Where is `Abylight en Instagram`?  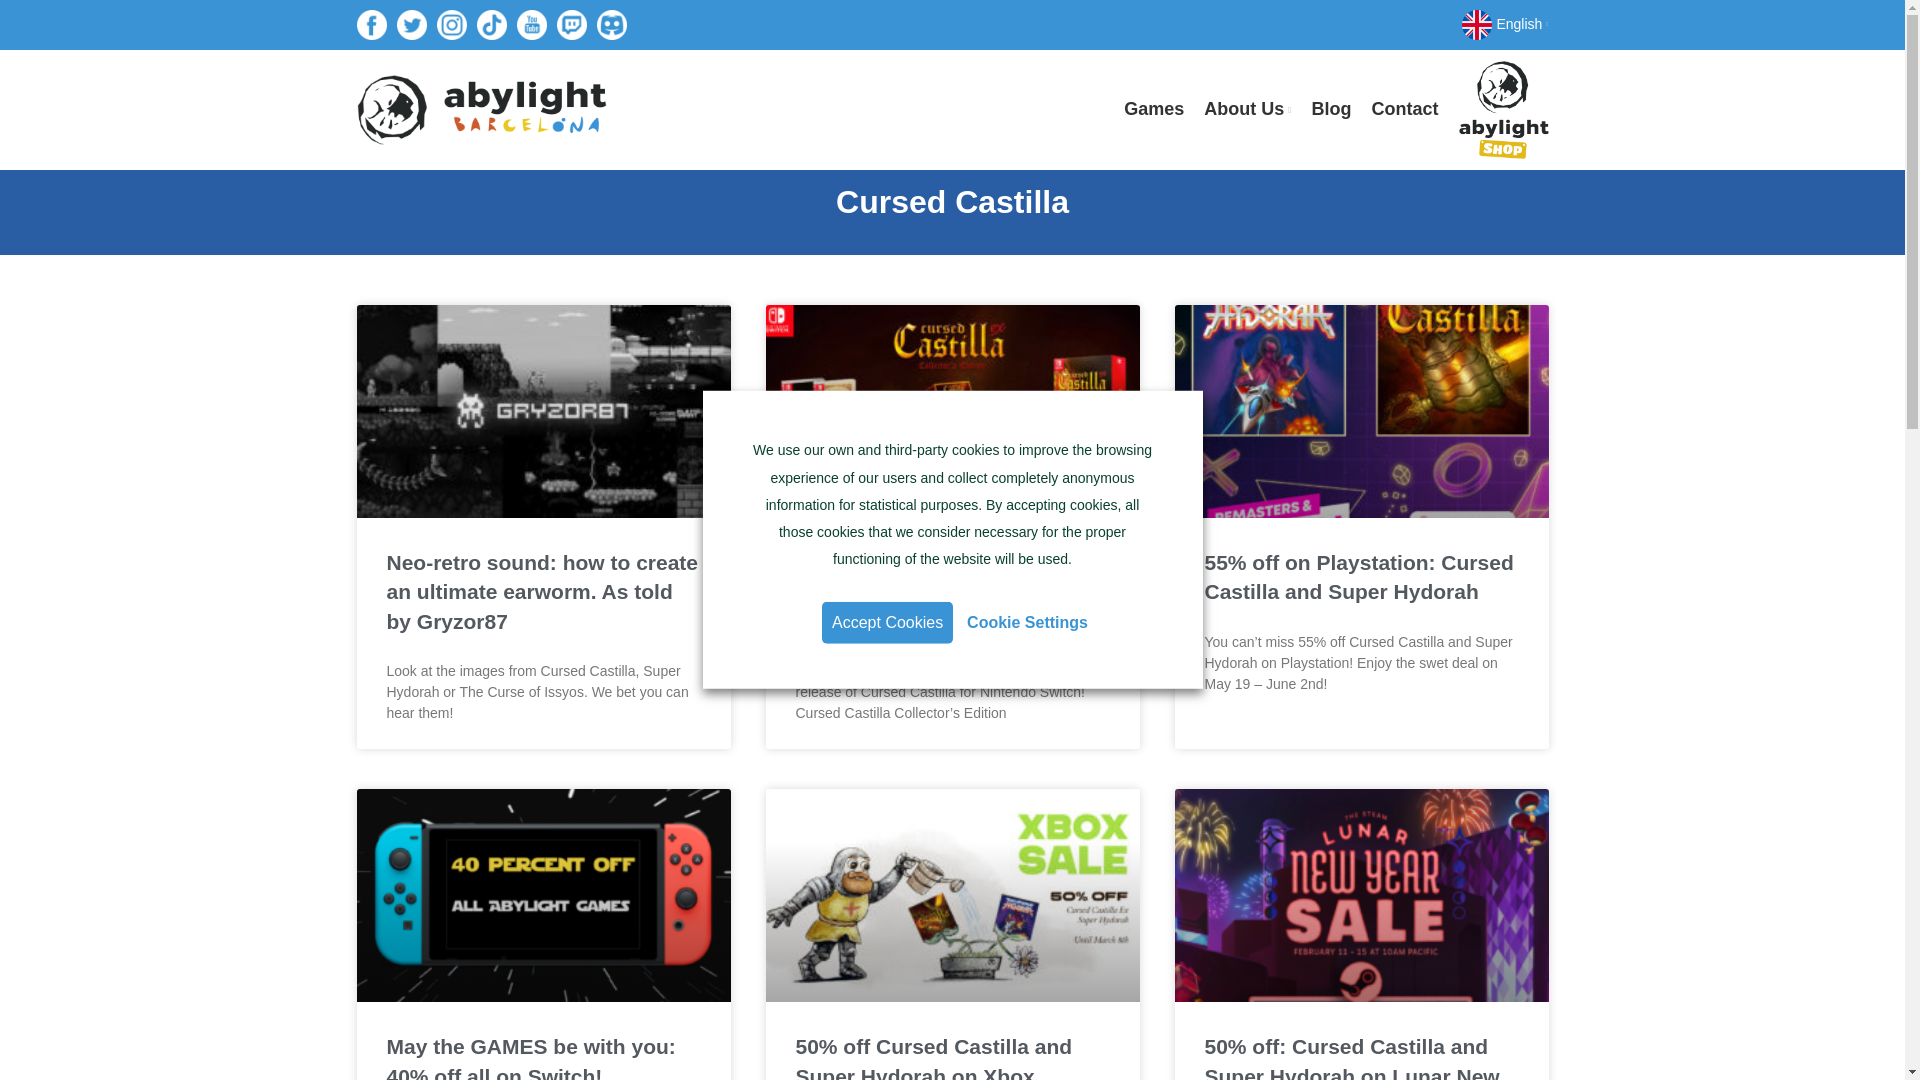 Abylight en Instagram is located at coordinates (452, 24).